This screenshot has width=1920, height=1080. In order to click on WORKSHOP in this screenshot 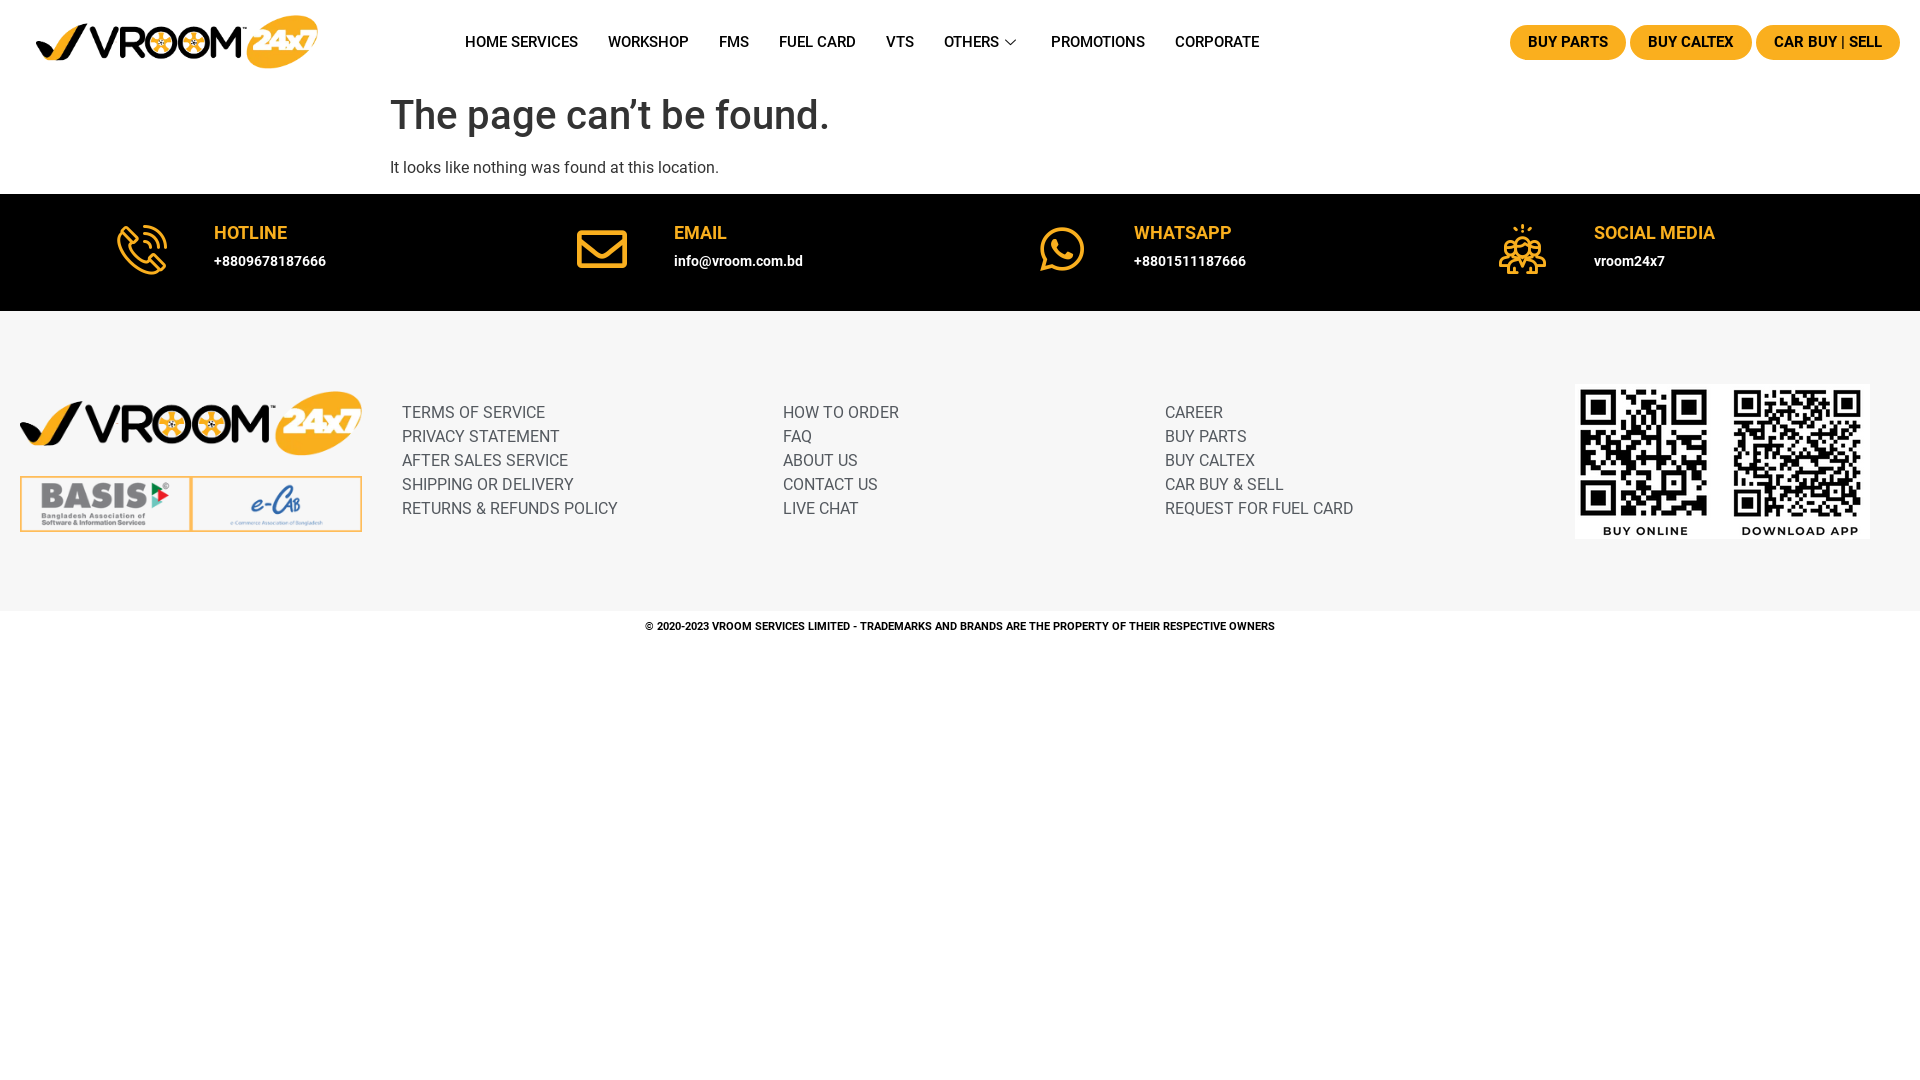, I will do `click(648, 42)`.